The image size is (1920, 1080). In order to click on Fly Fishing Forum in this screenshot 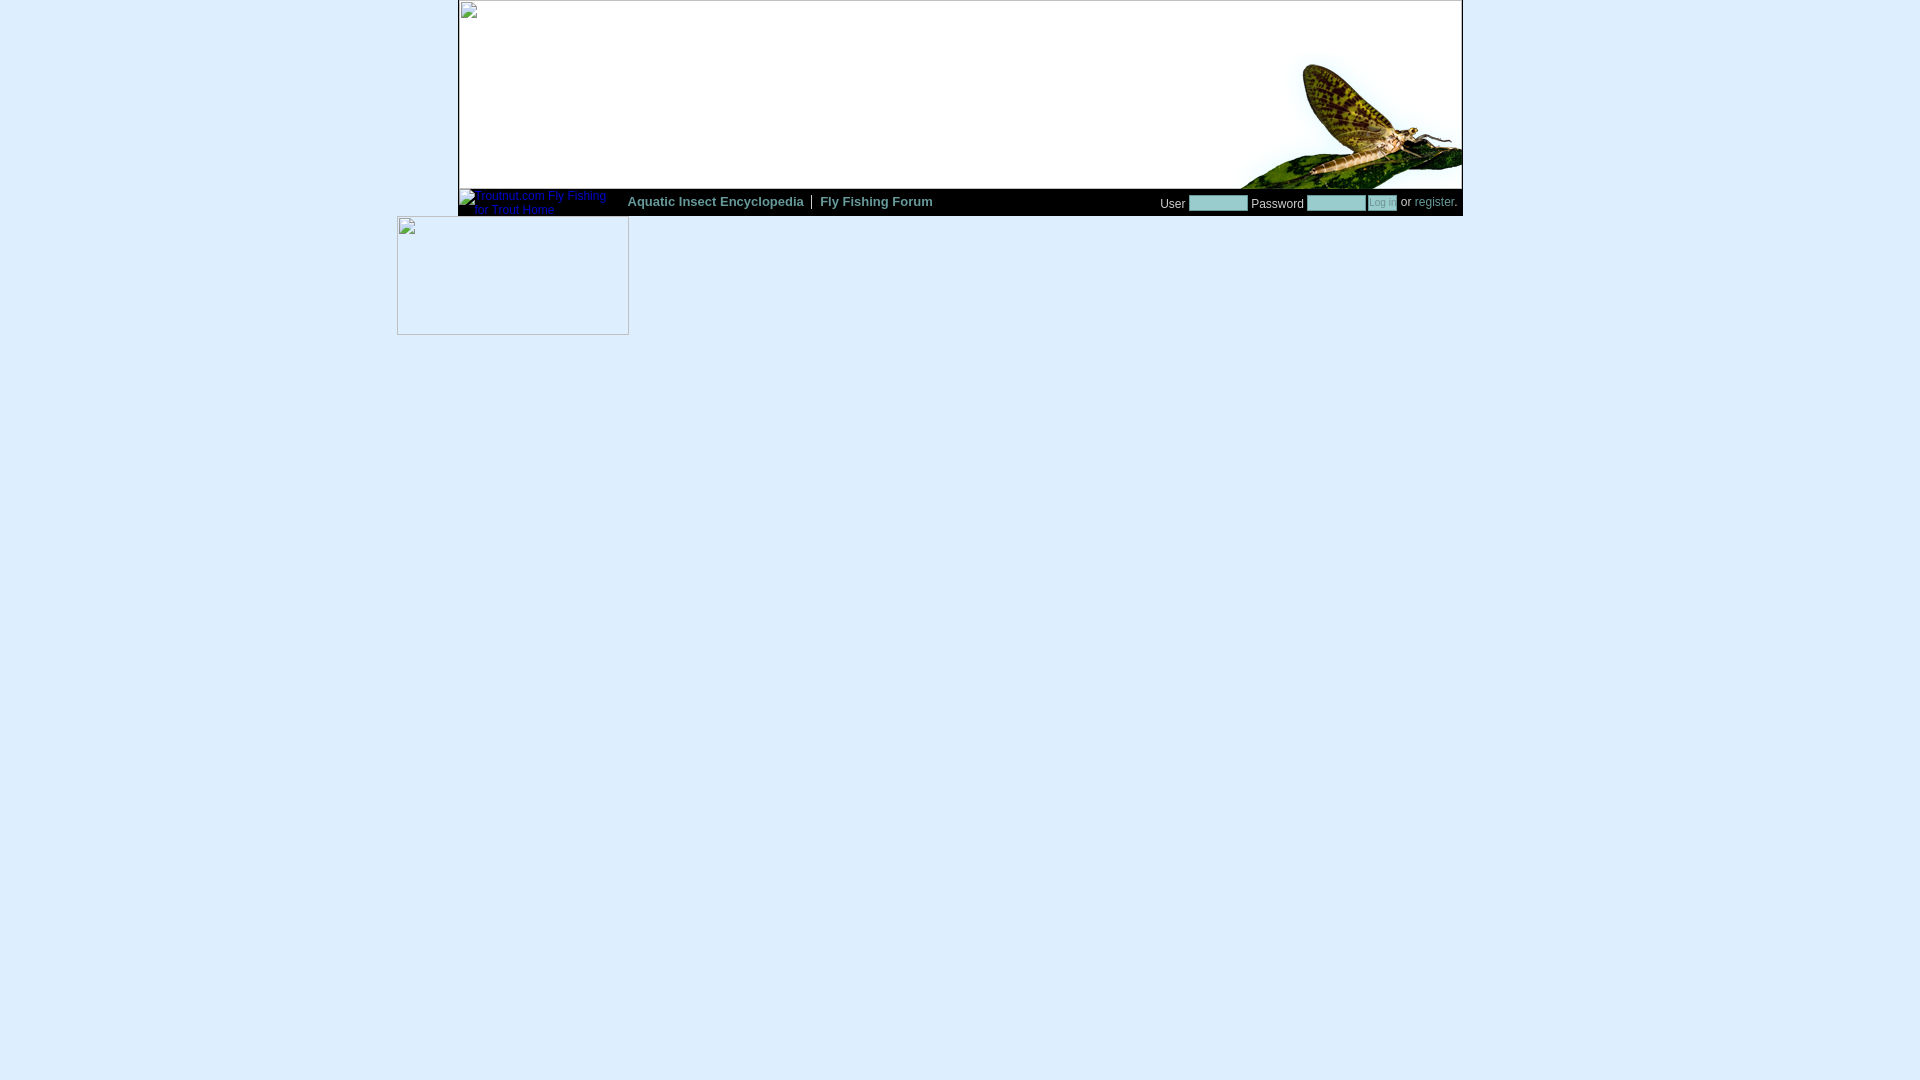, I will do `click(876, 205)`.